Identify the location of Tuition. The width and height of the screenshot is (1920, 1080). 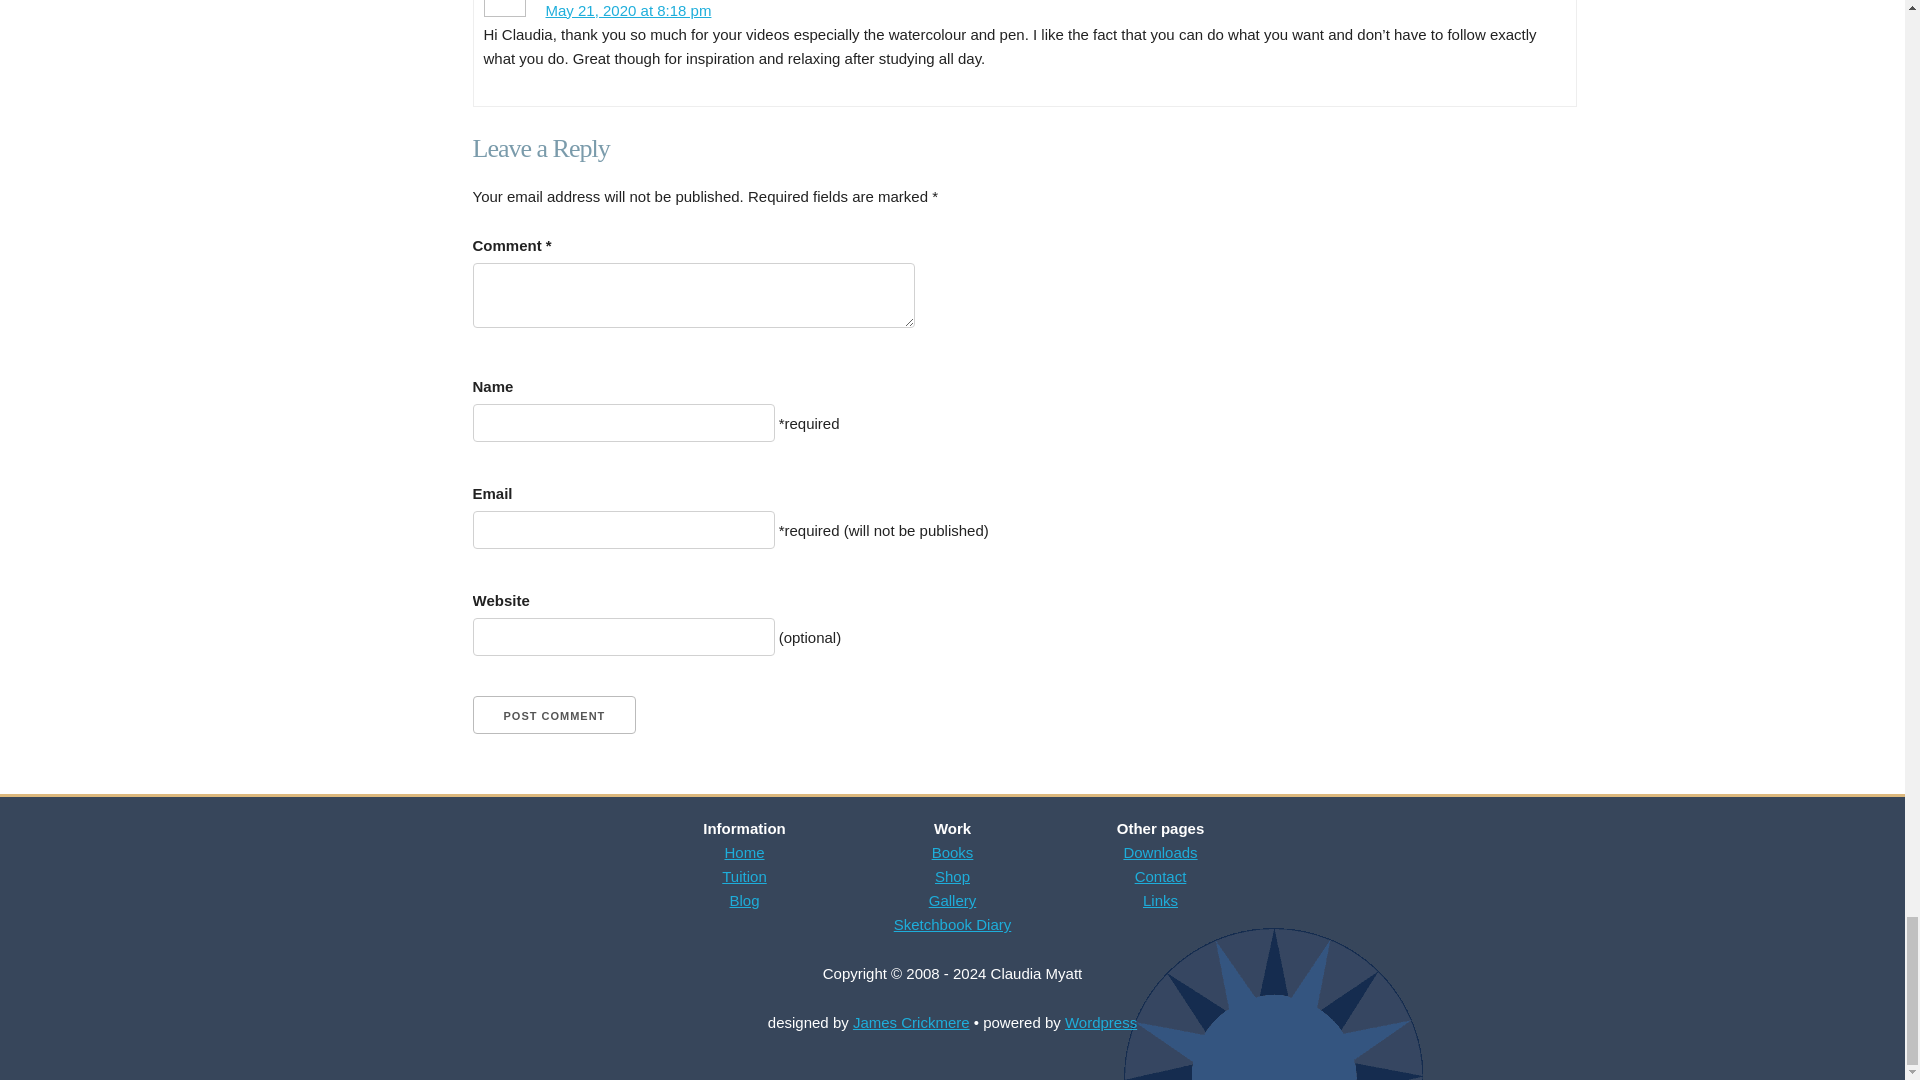
(744, 876).